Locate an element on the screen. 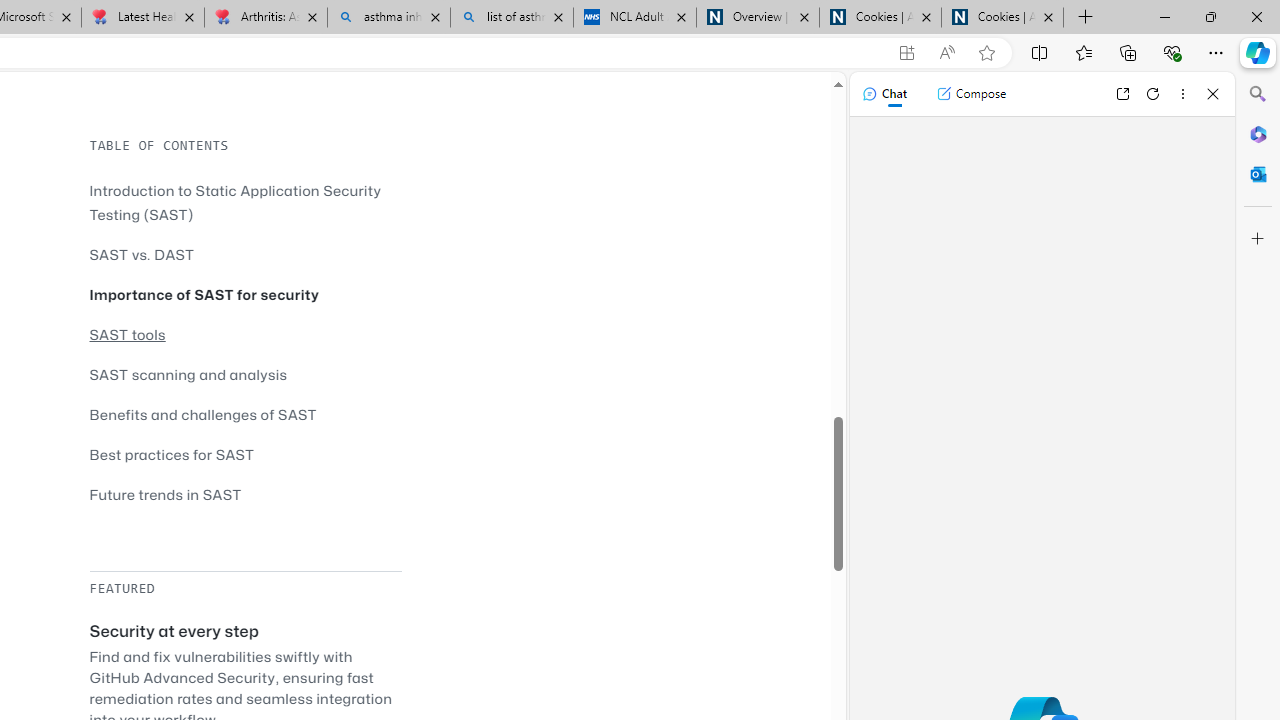 This screenshot has height=720, width=1280. SAST tools is located at coordinates (245, 334).